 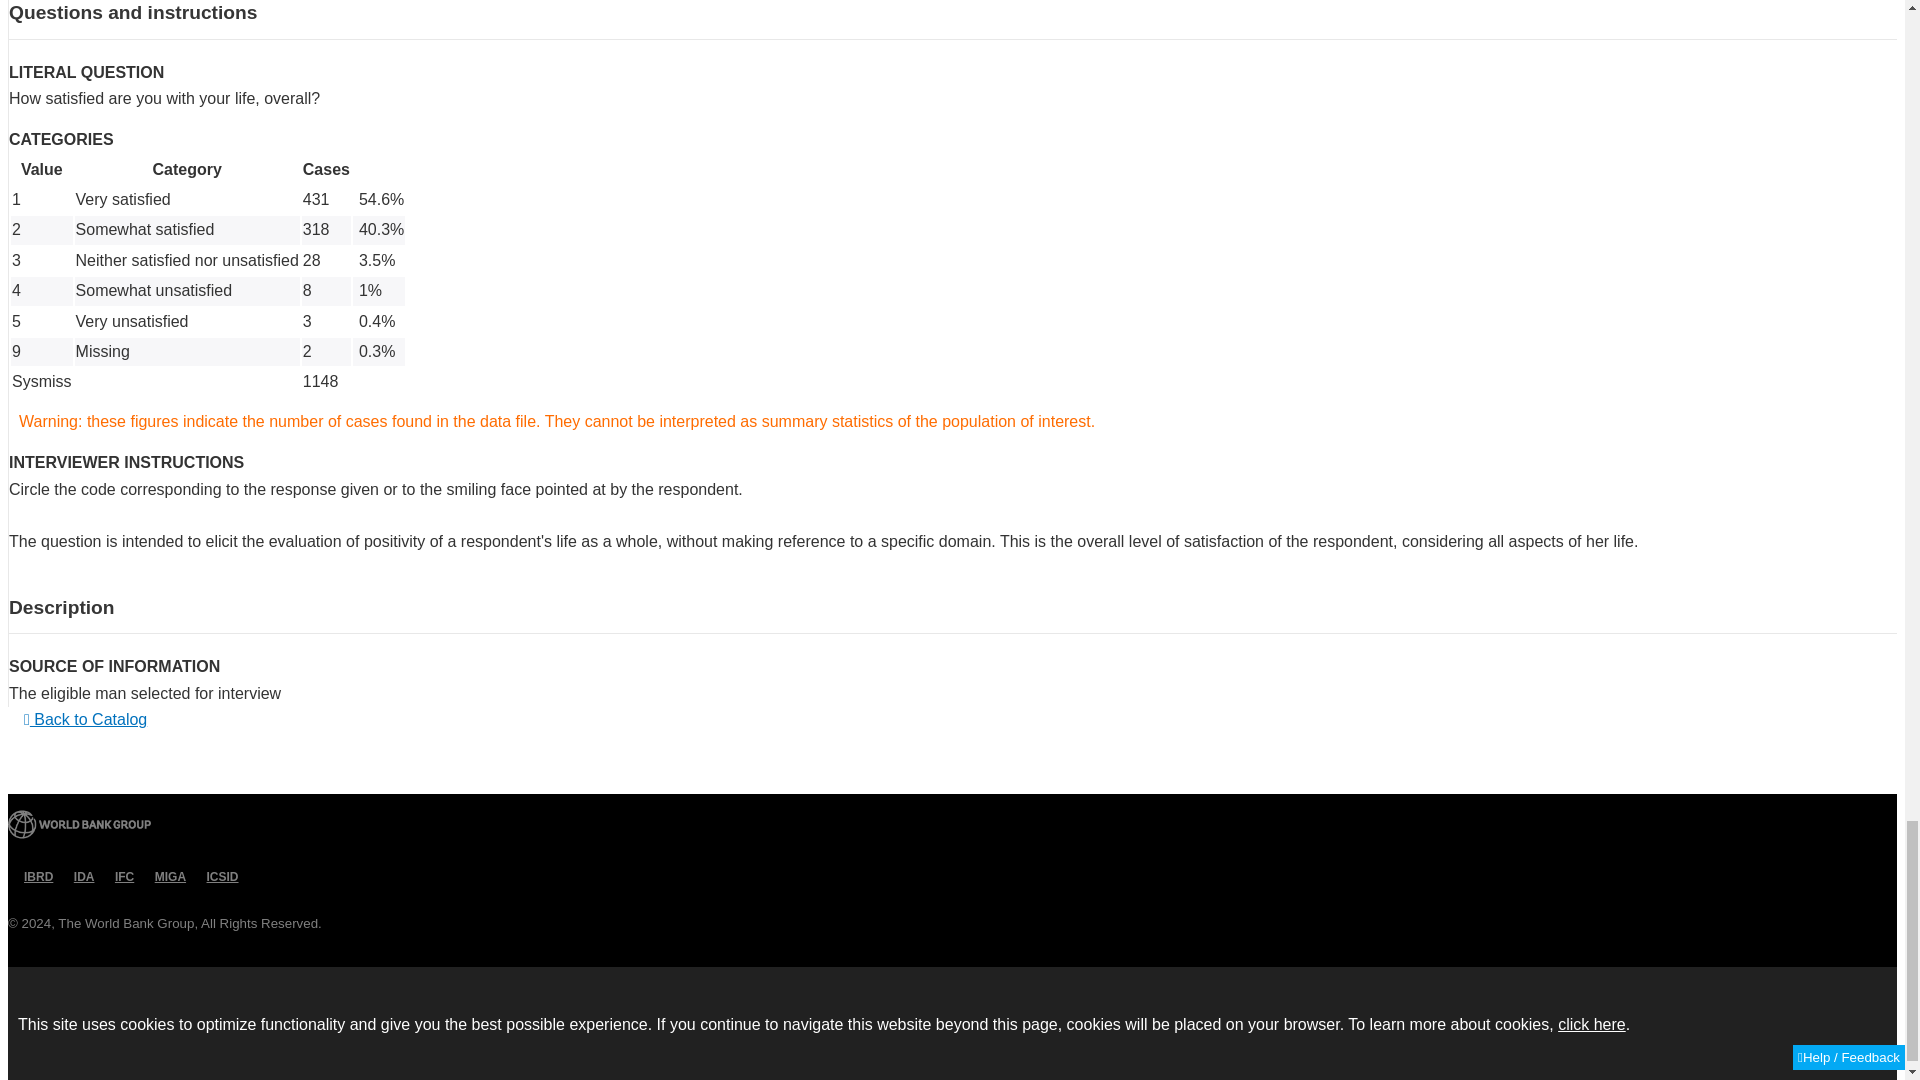 What do you see at coordinates (79, 824) in the screenshot?
I see `The World Bank Working for a World Free of Poverty` at bounding box center [79, 824].